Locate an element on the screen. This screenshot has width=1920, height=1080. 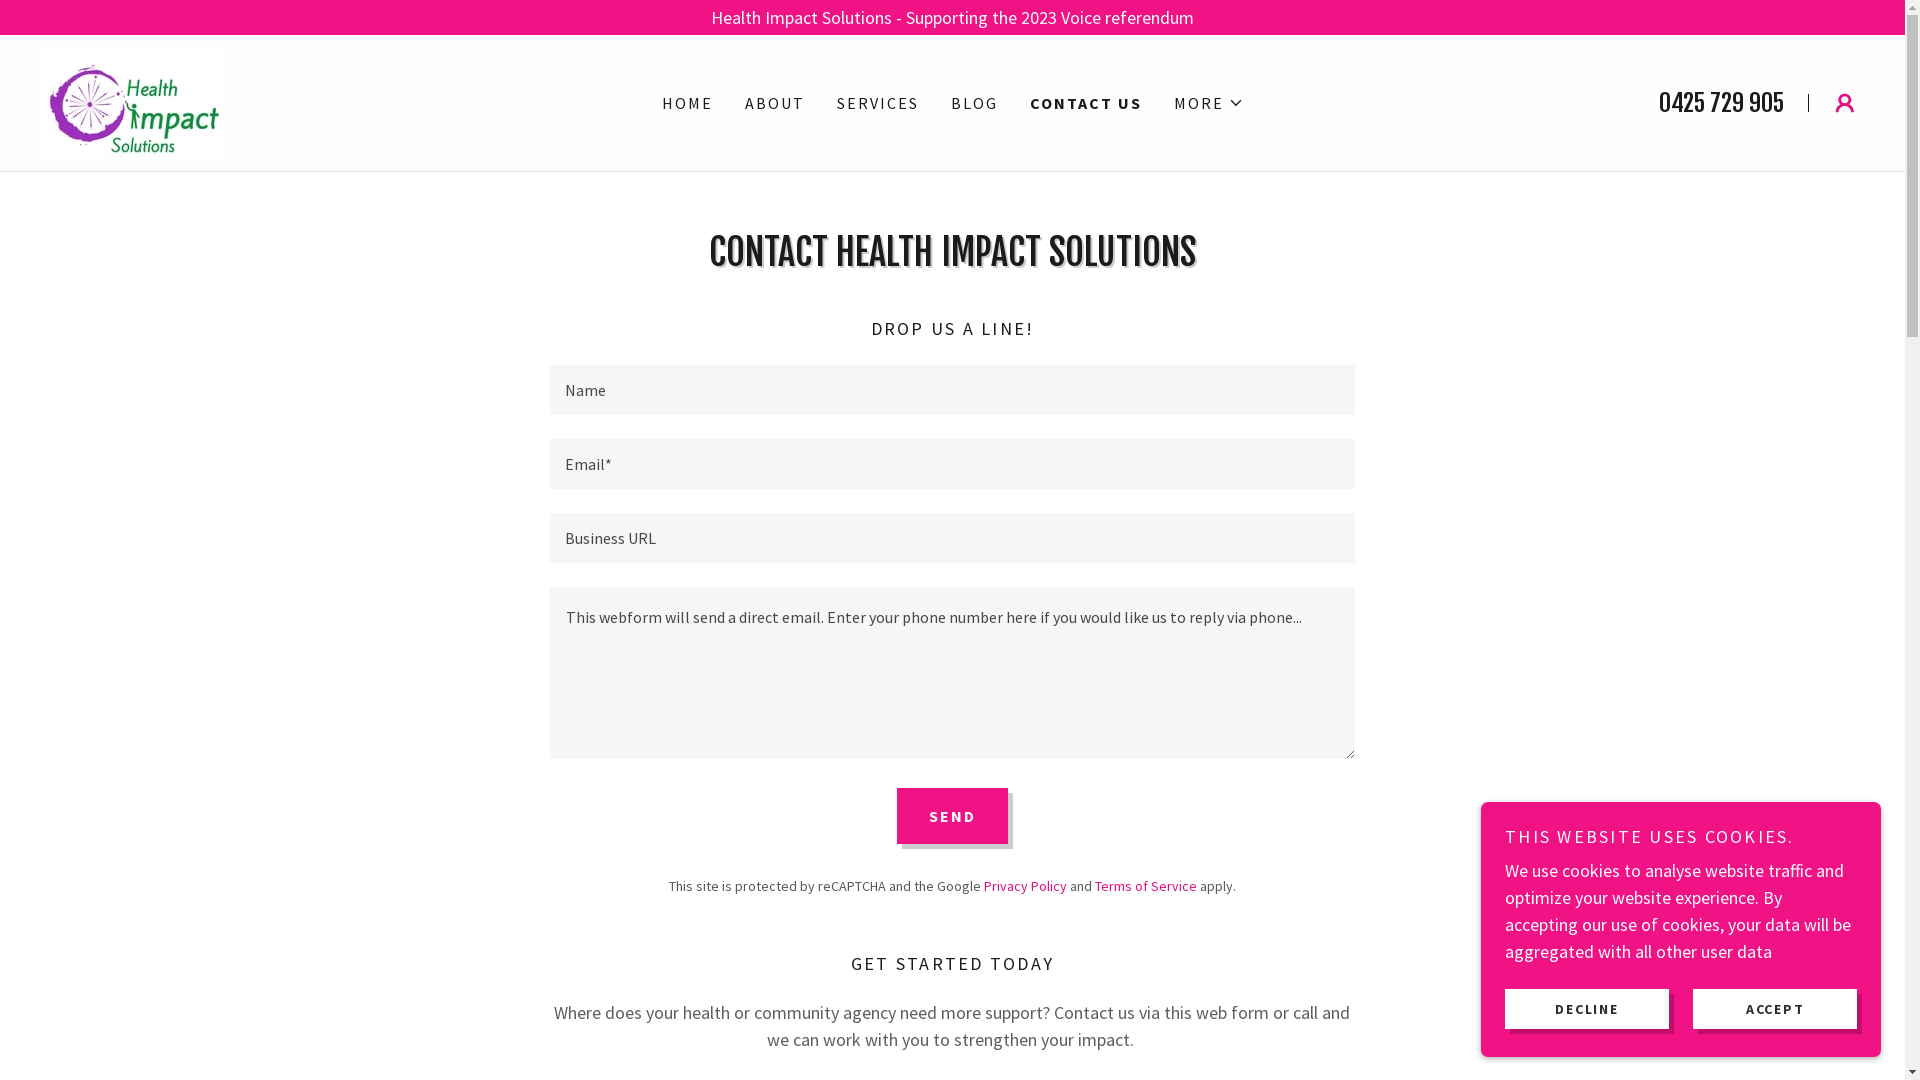
ACCEPT is located at coordinates (1775, 1008).